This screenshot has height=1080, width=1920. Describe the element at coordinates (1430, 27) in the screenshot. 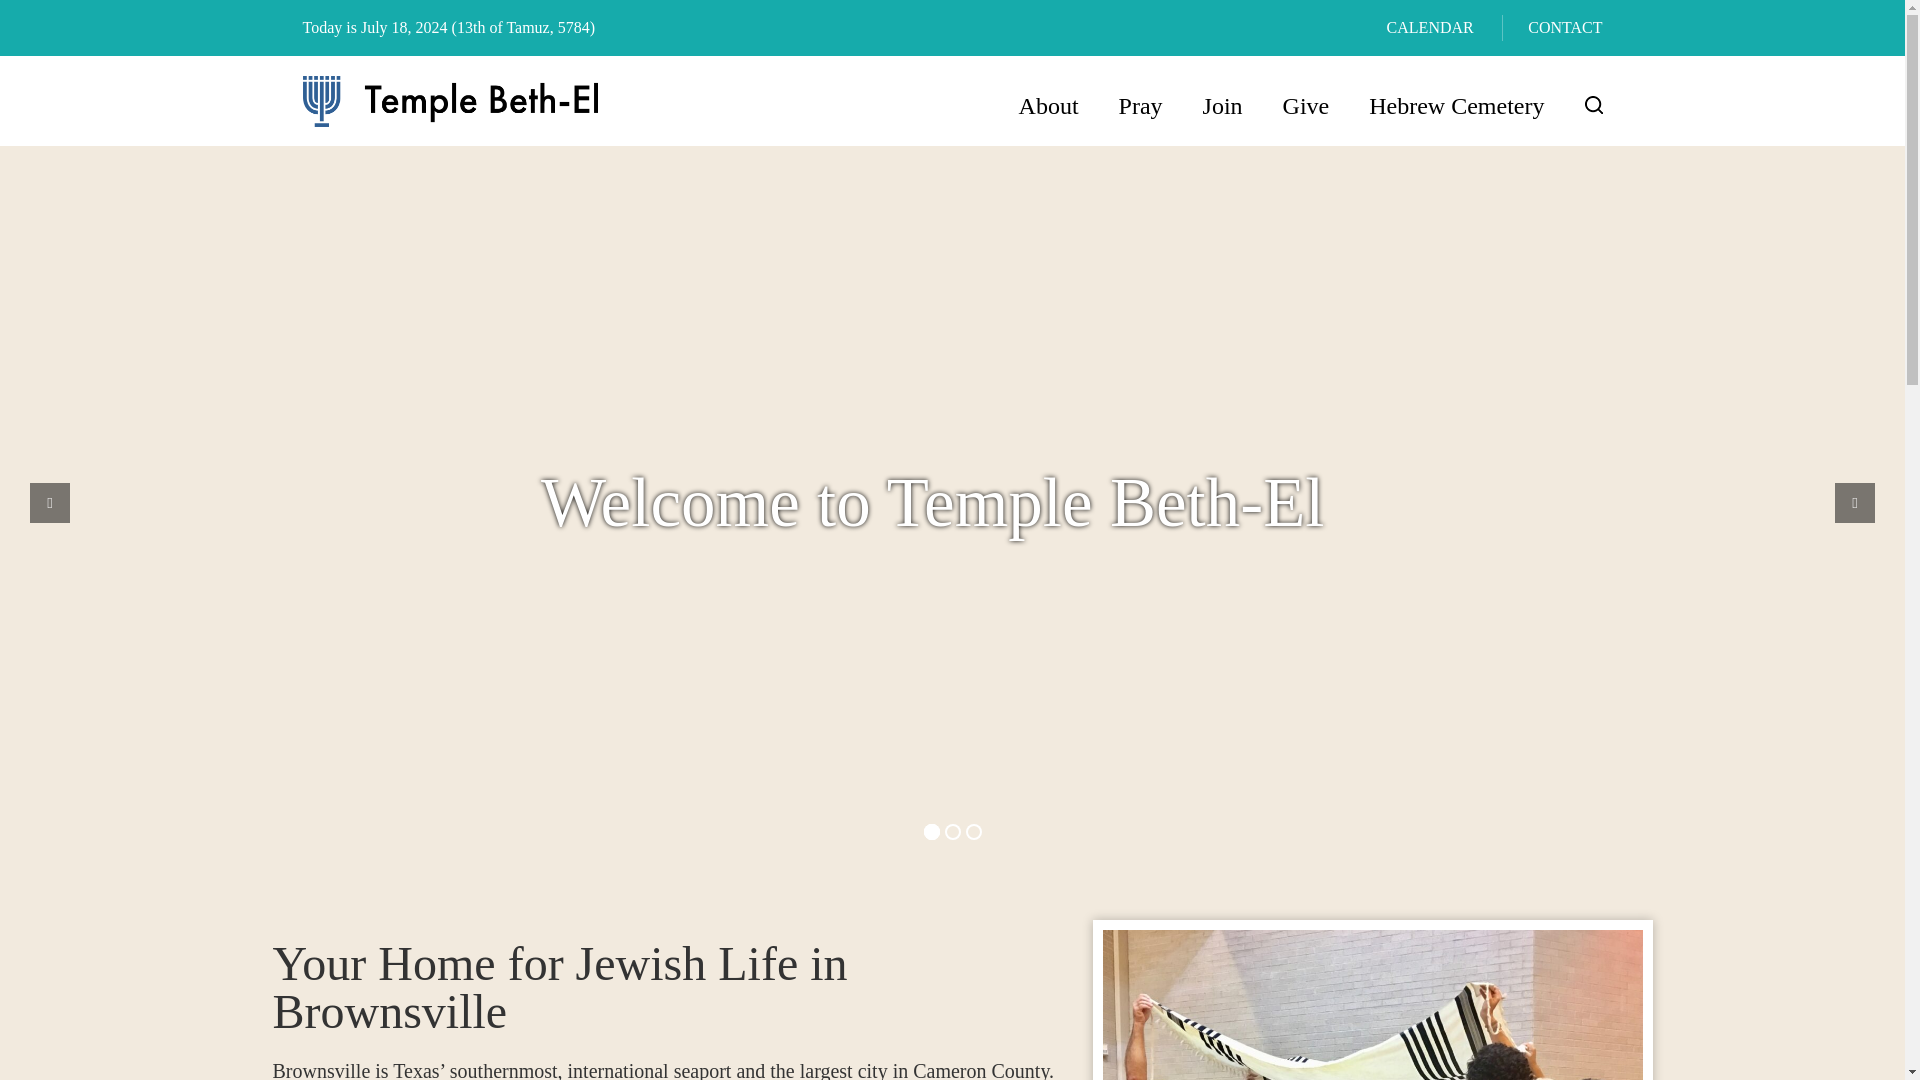

I see `CALENDAR` at that location.